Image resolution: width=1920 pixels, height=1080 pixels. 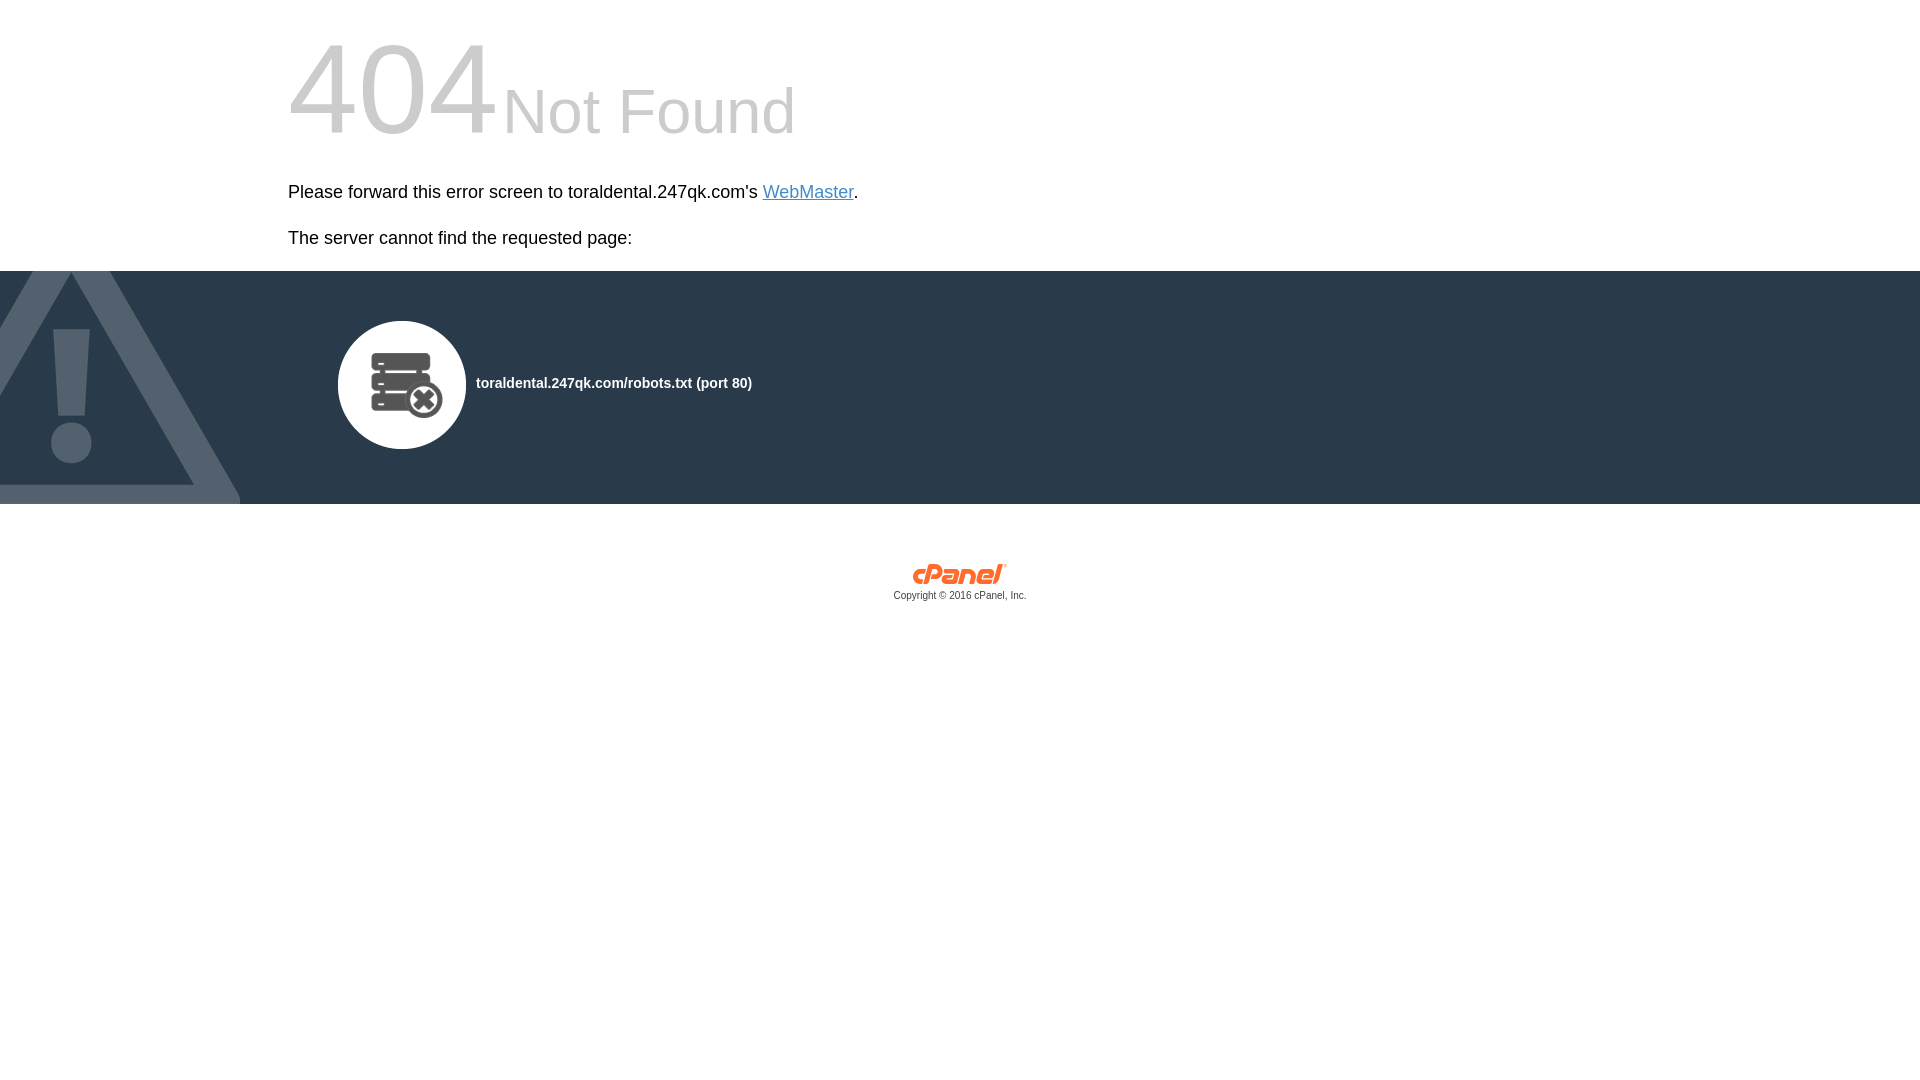 What do you see at coordinates (808, 192) in the screenshot?
I see `WebMaster` at bounding box center [808, 192].